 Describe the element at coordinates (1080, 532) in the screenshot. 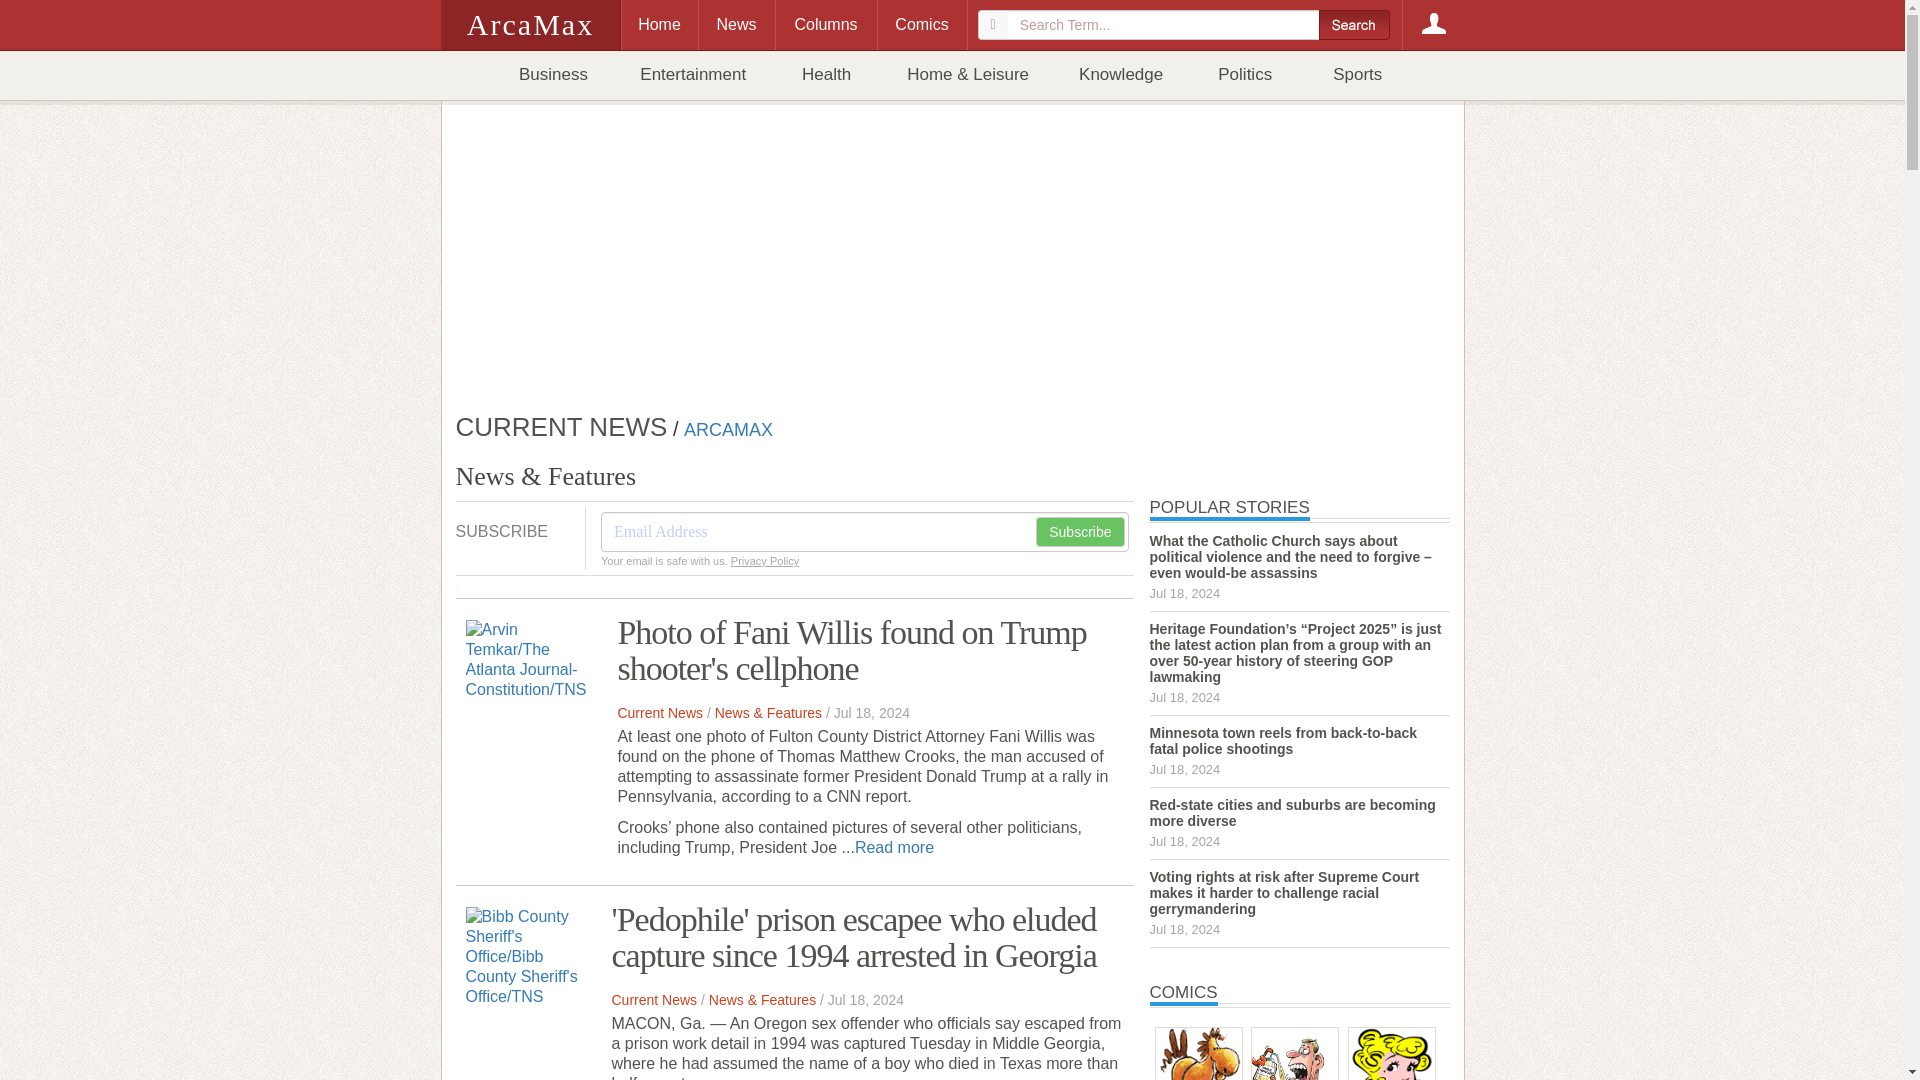

I see `Subscribe` at that location.